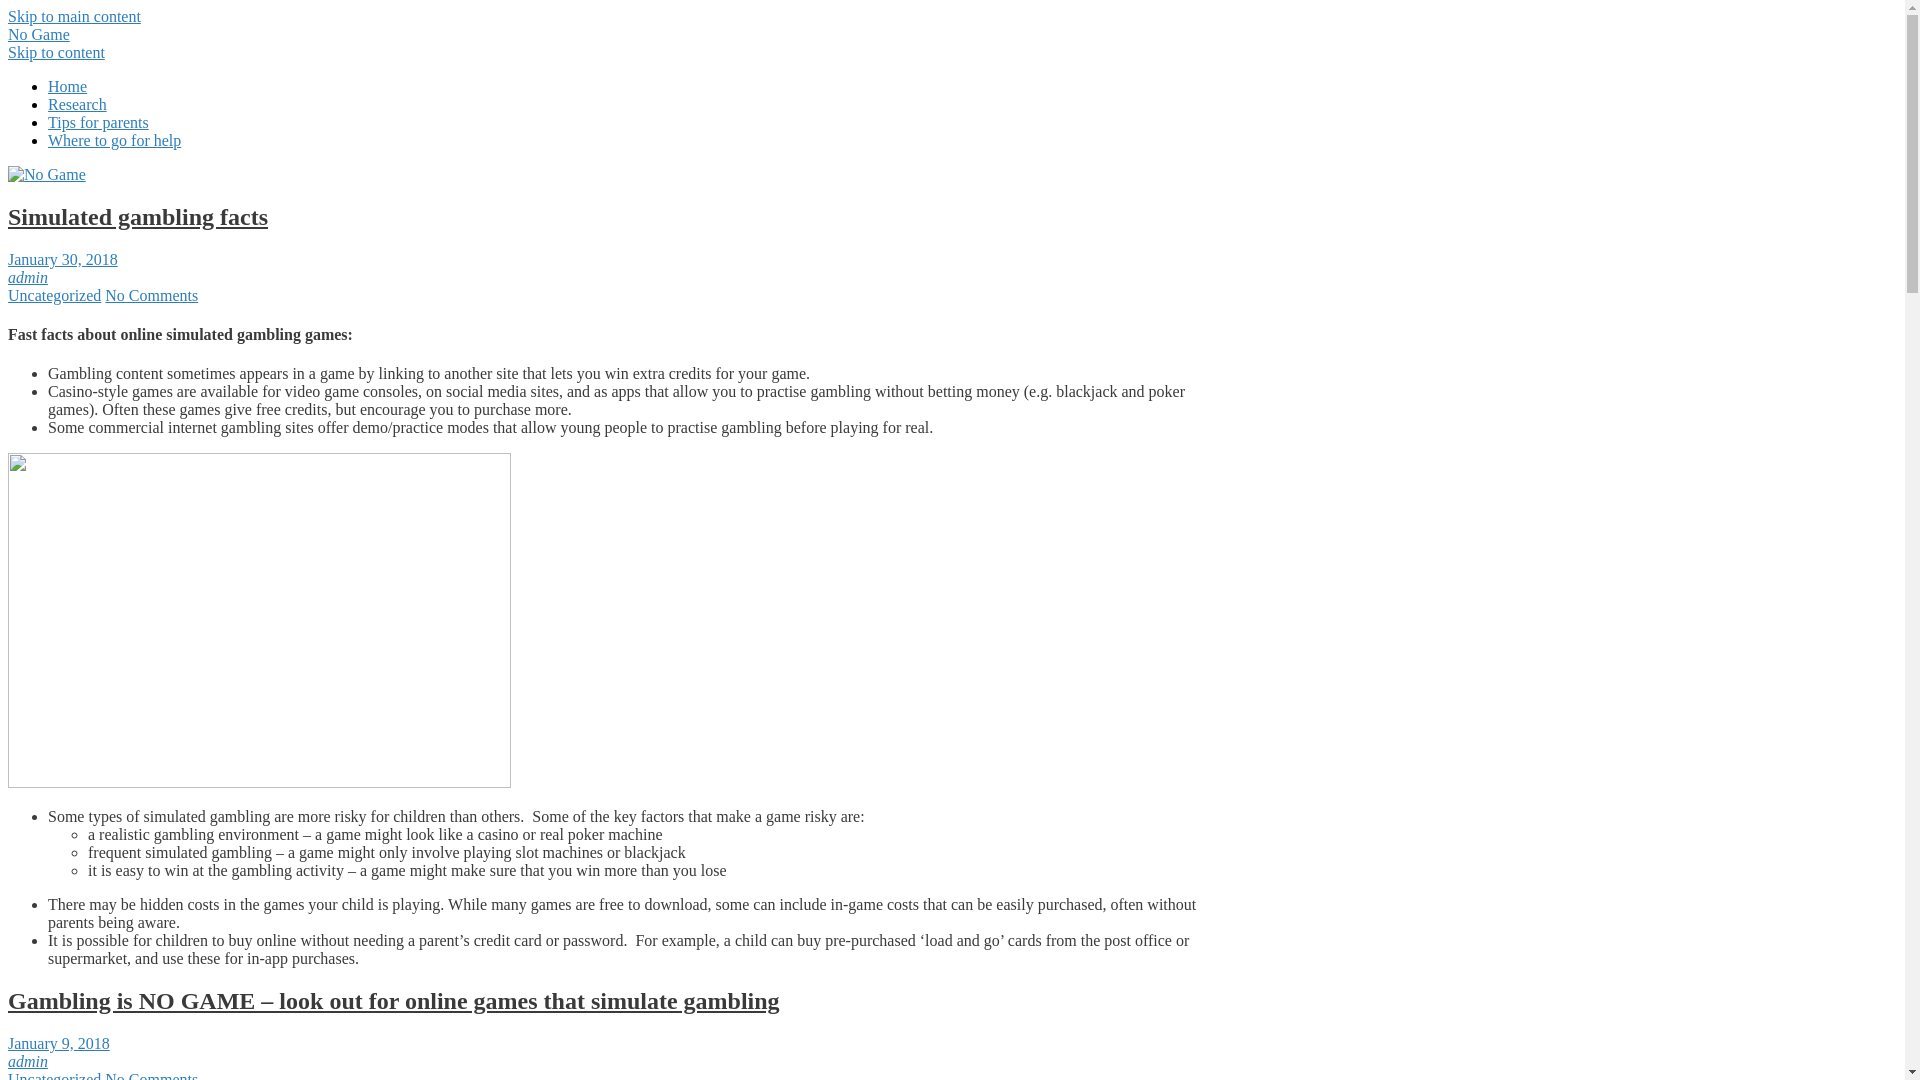 The height and width of the screenshot is (1080, 1920). I want to click on Simulated gambling facts, so click(138, 217).